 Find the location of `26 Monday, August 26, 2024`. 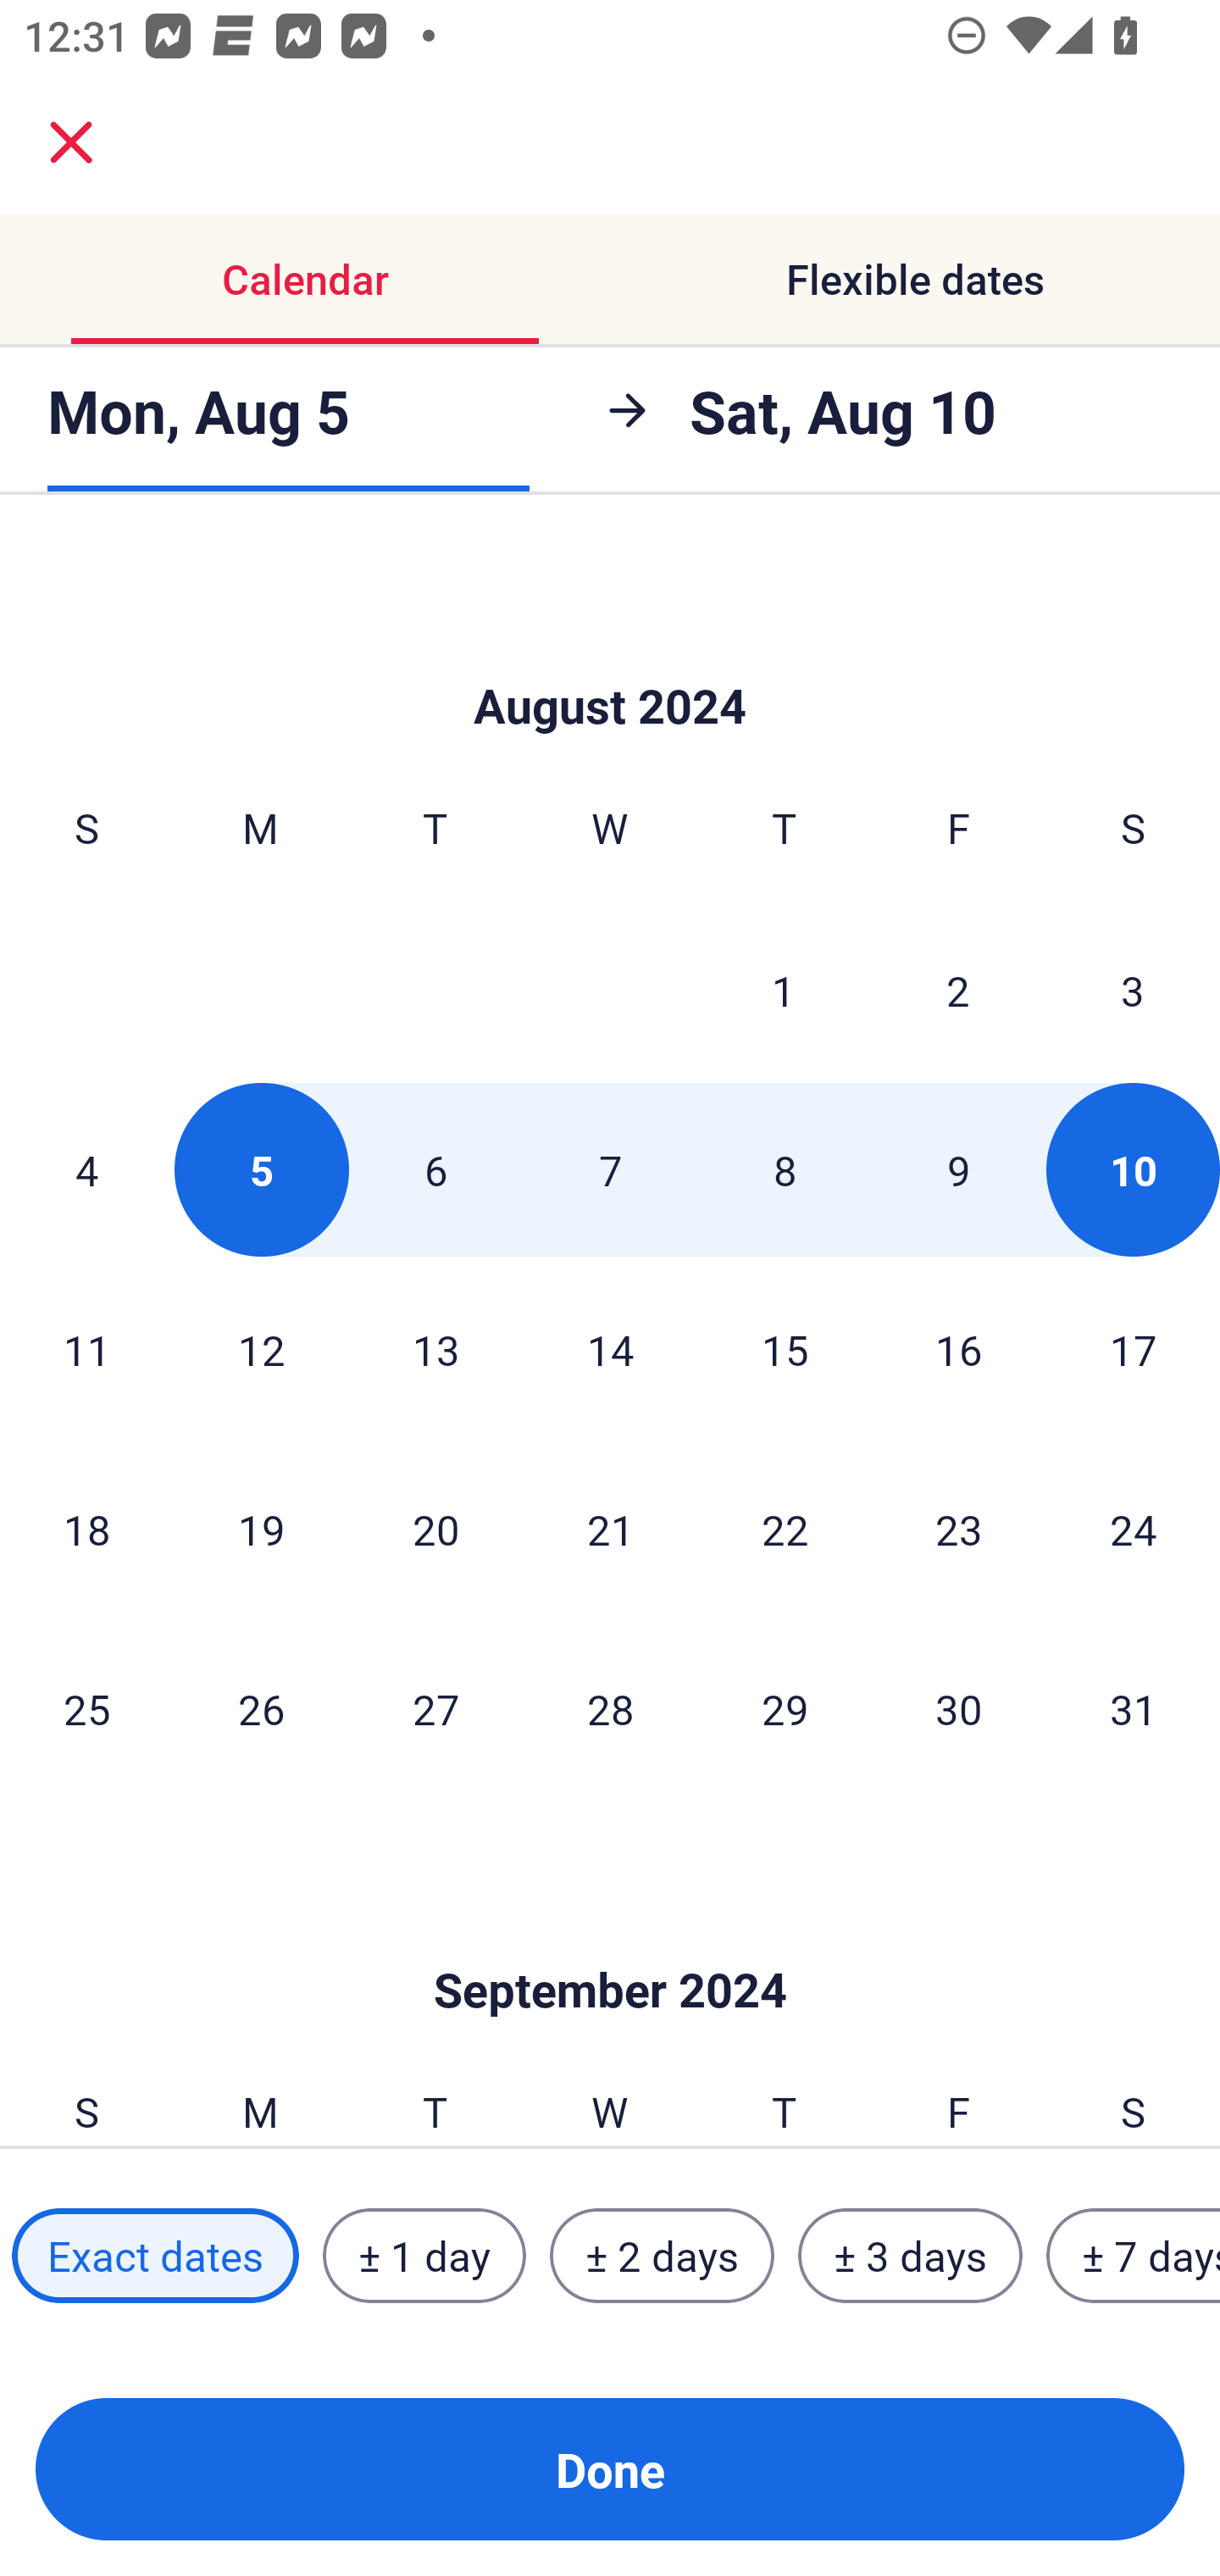

26 Monday, August 26, 2024 is located at coordinates (261, 1708).